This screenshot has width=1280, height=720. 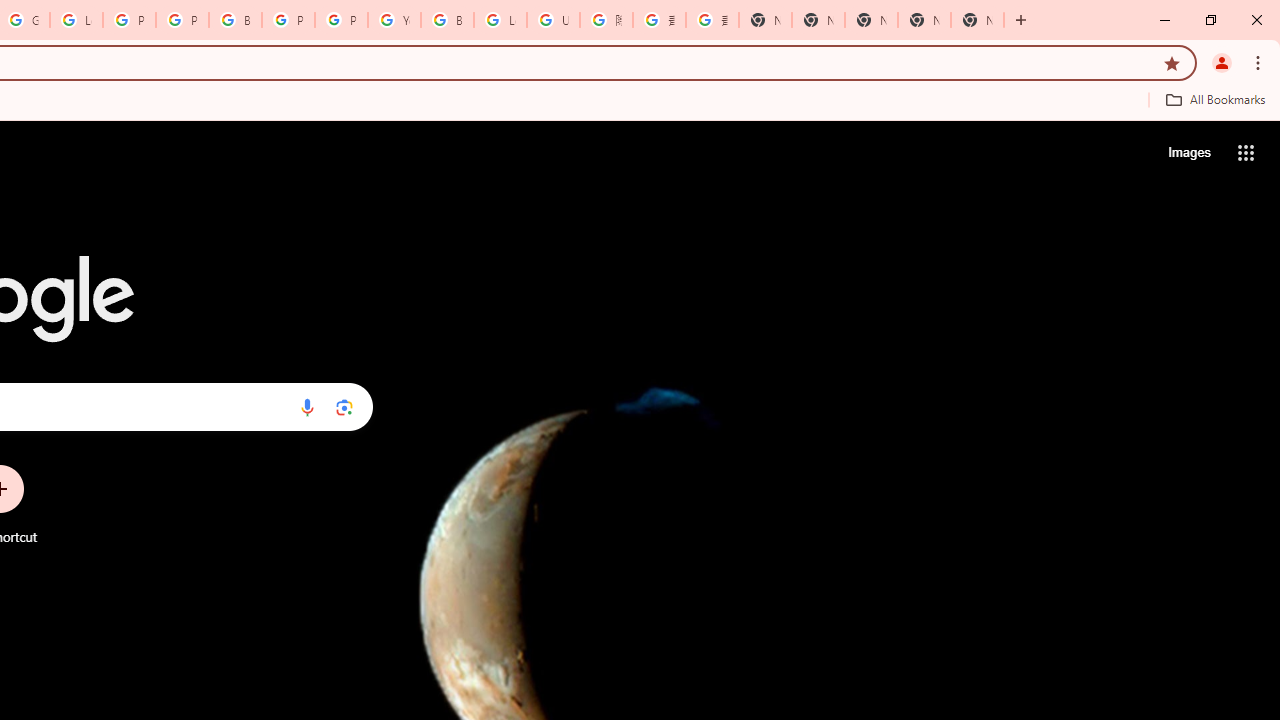 I want to click on Google apps, so click(x=1246, y=152).